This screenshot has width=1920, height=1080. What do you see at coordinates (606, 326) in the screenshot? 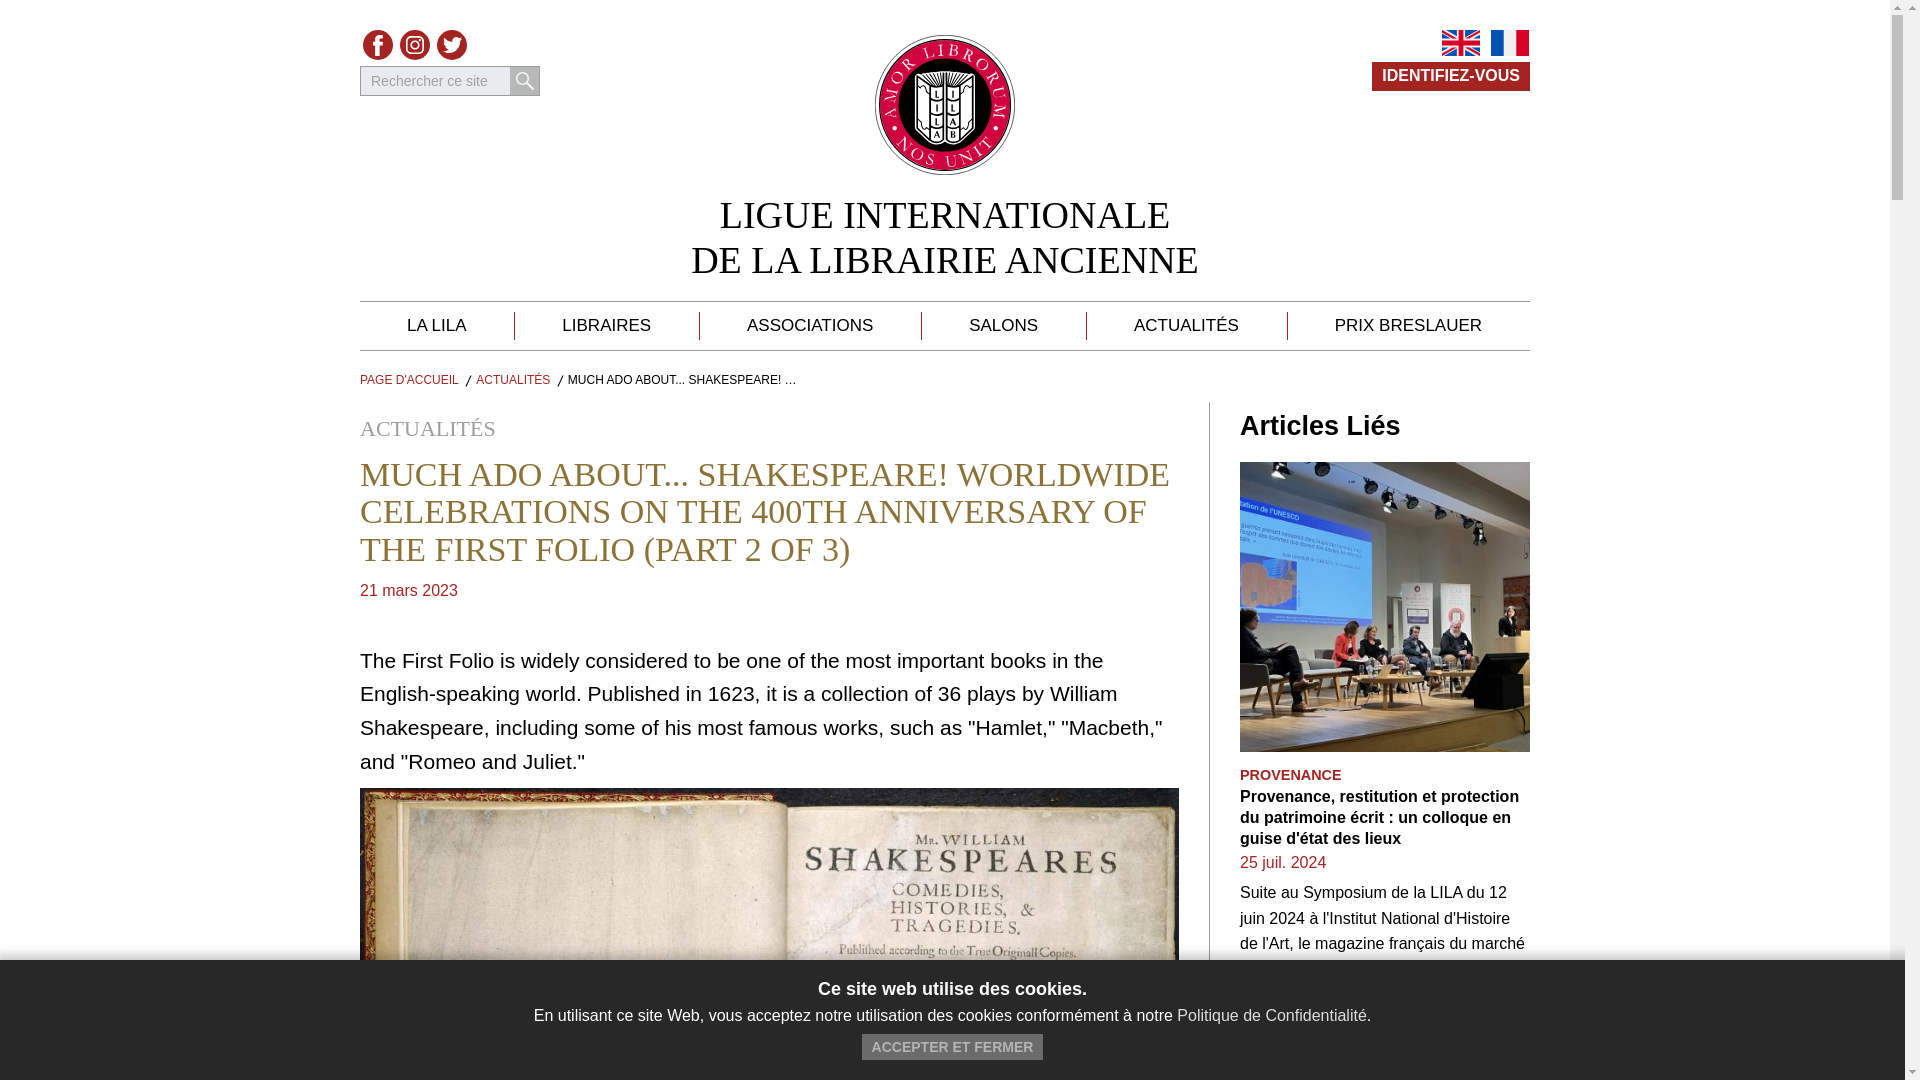
I see `LIBRAIRES` at bounding box center [606, 326].